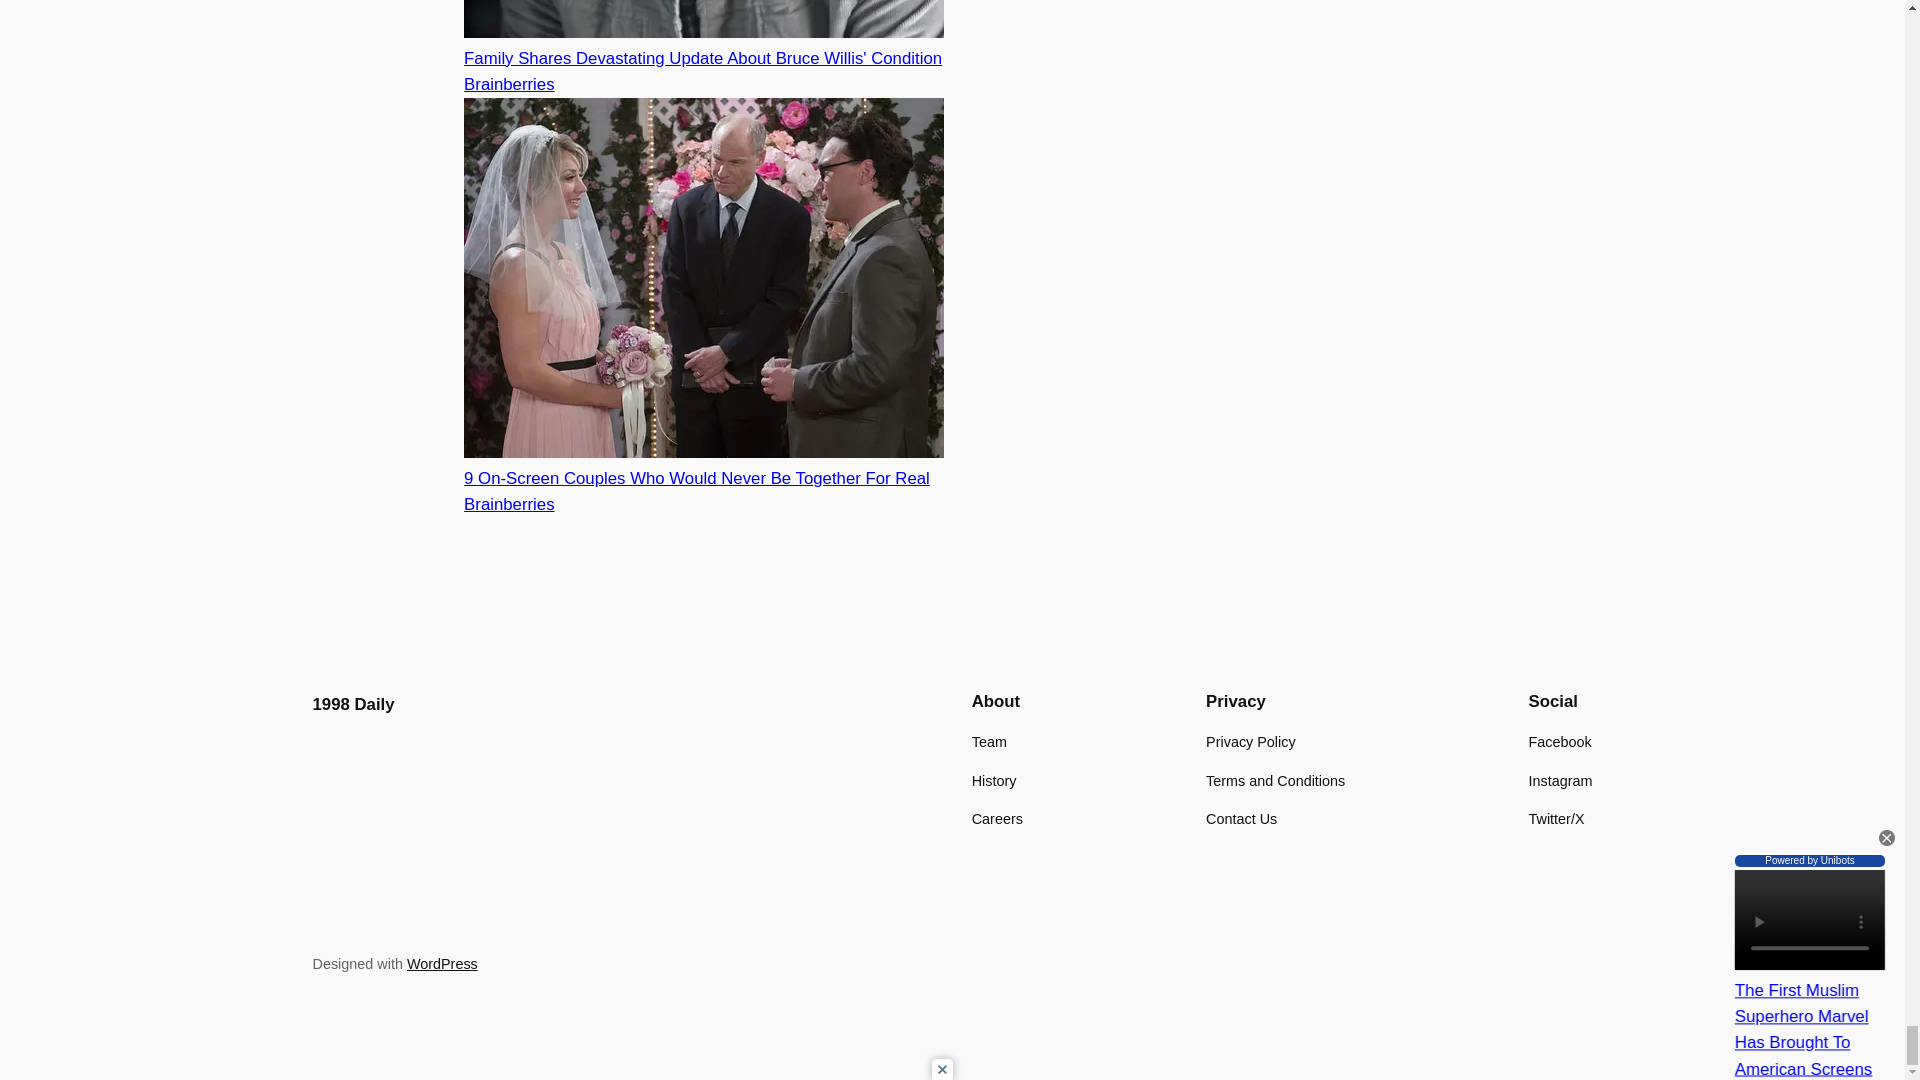  I want to click on Instagram, so click(1560, 780).